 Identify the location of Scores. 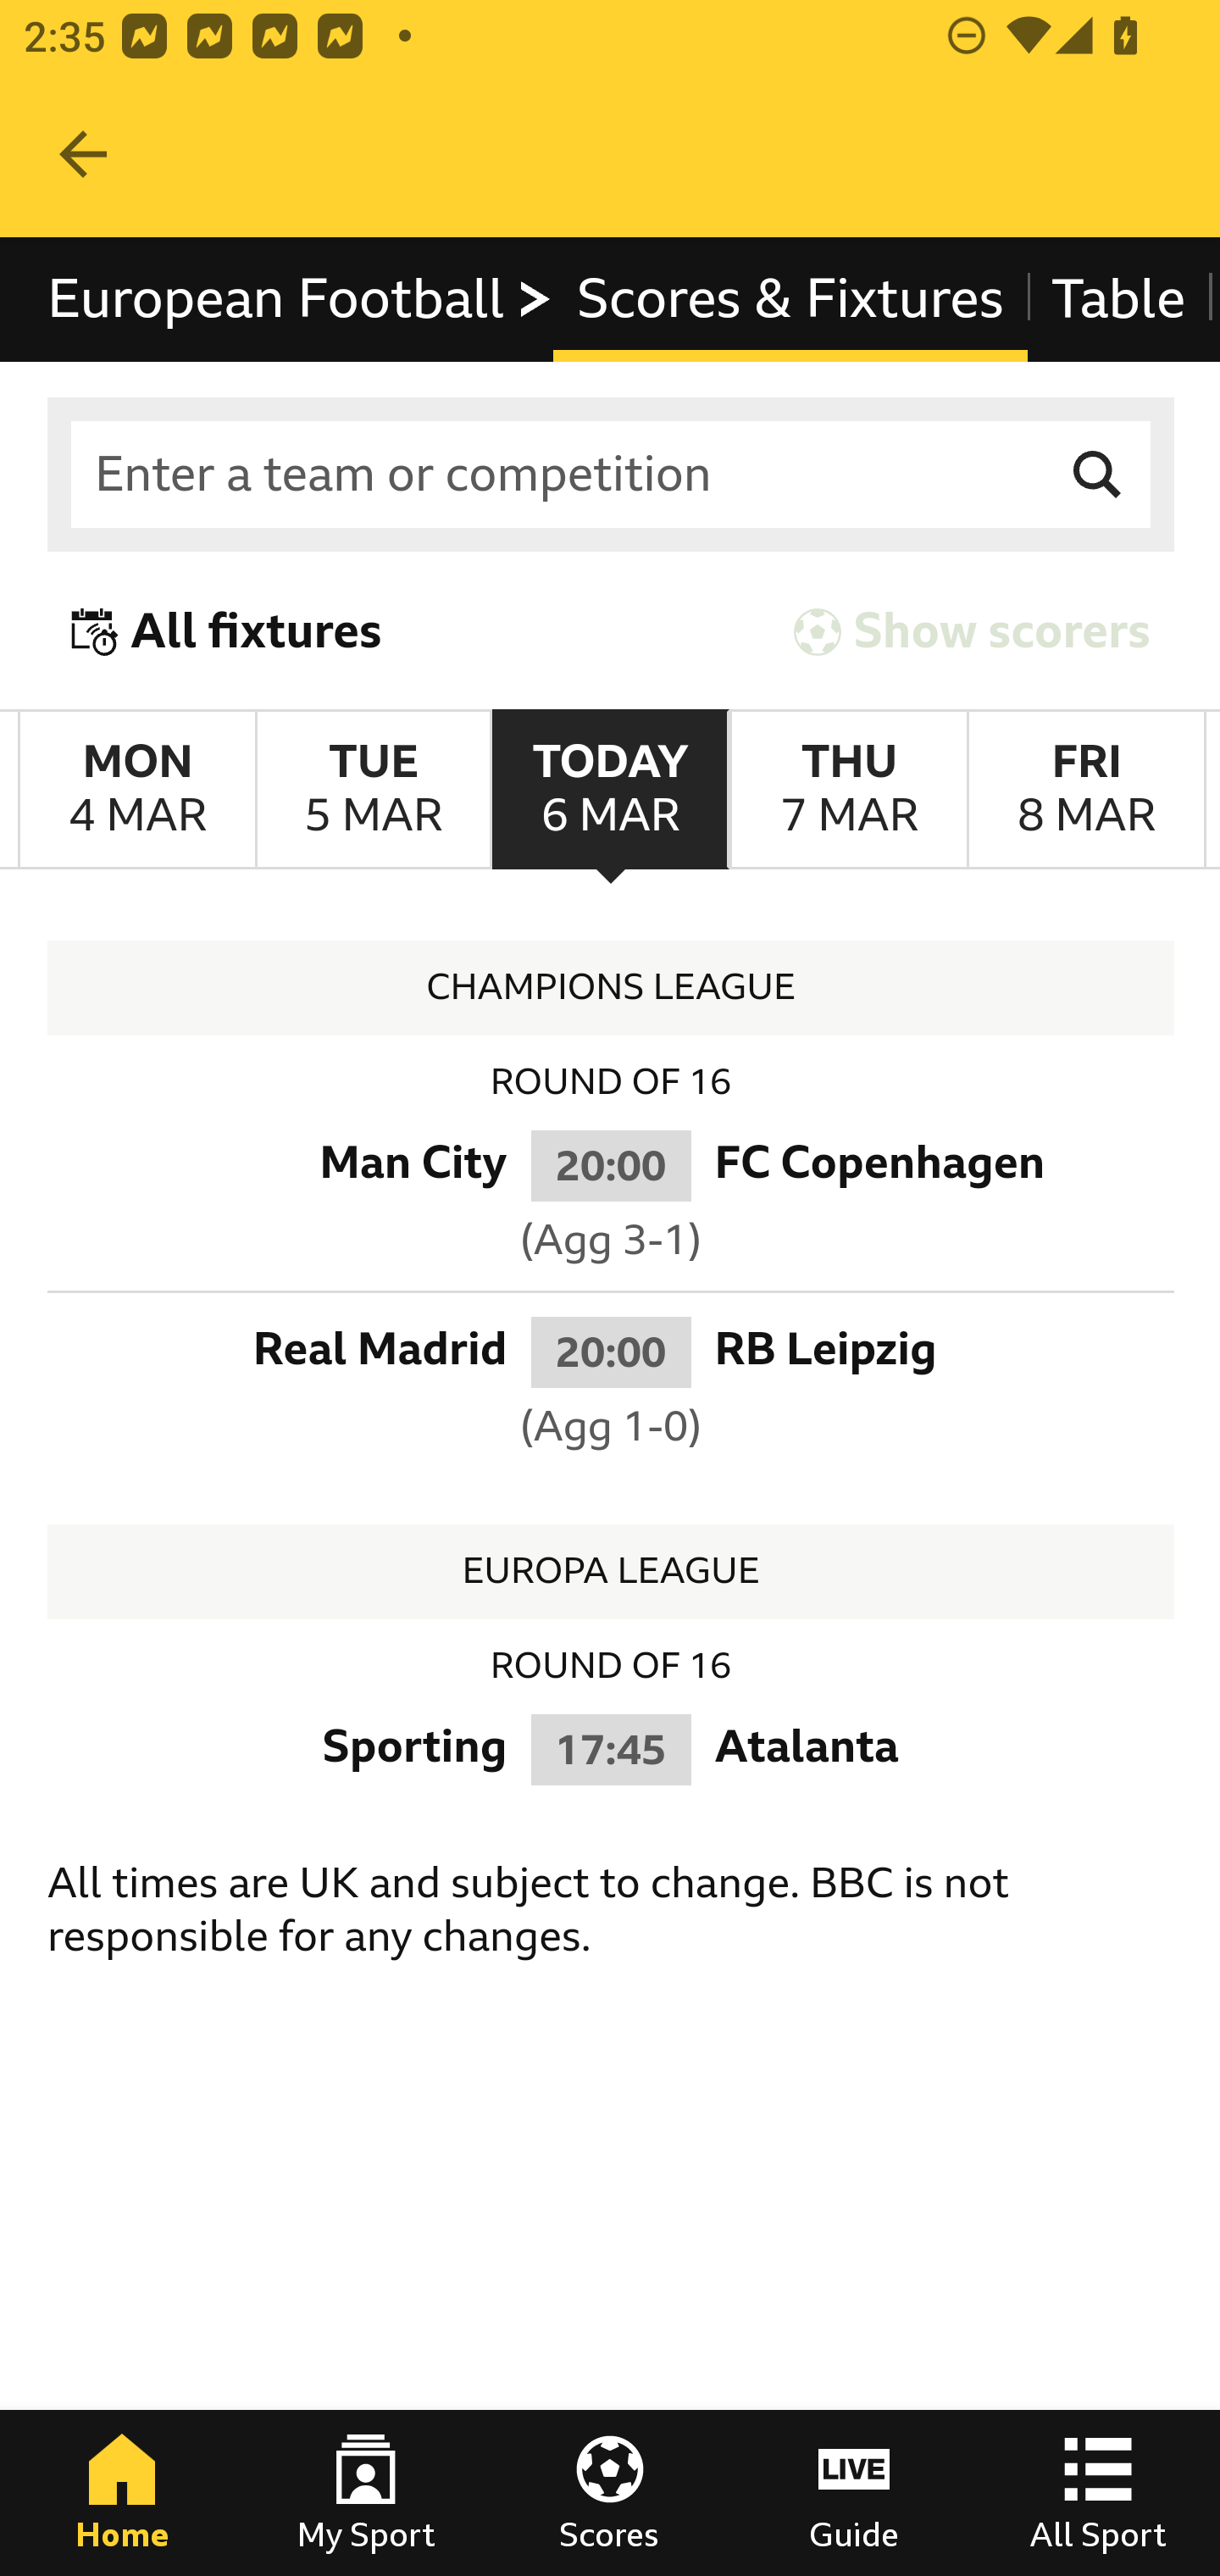
(610, 2493).